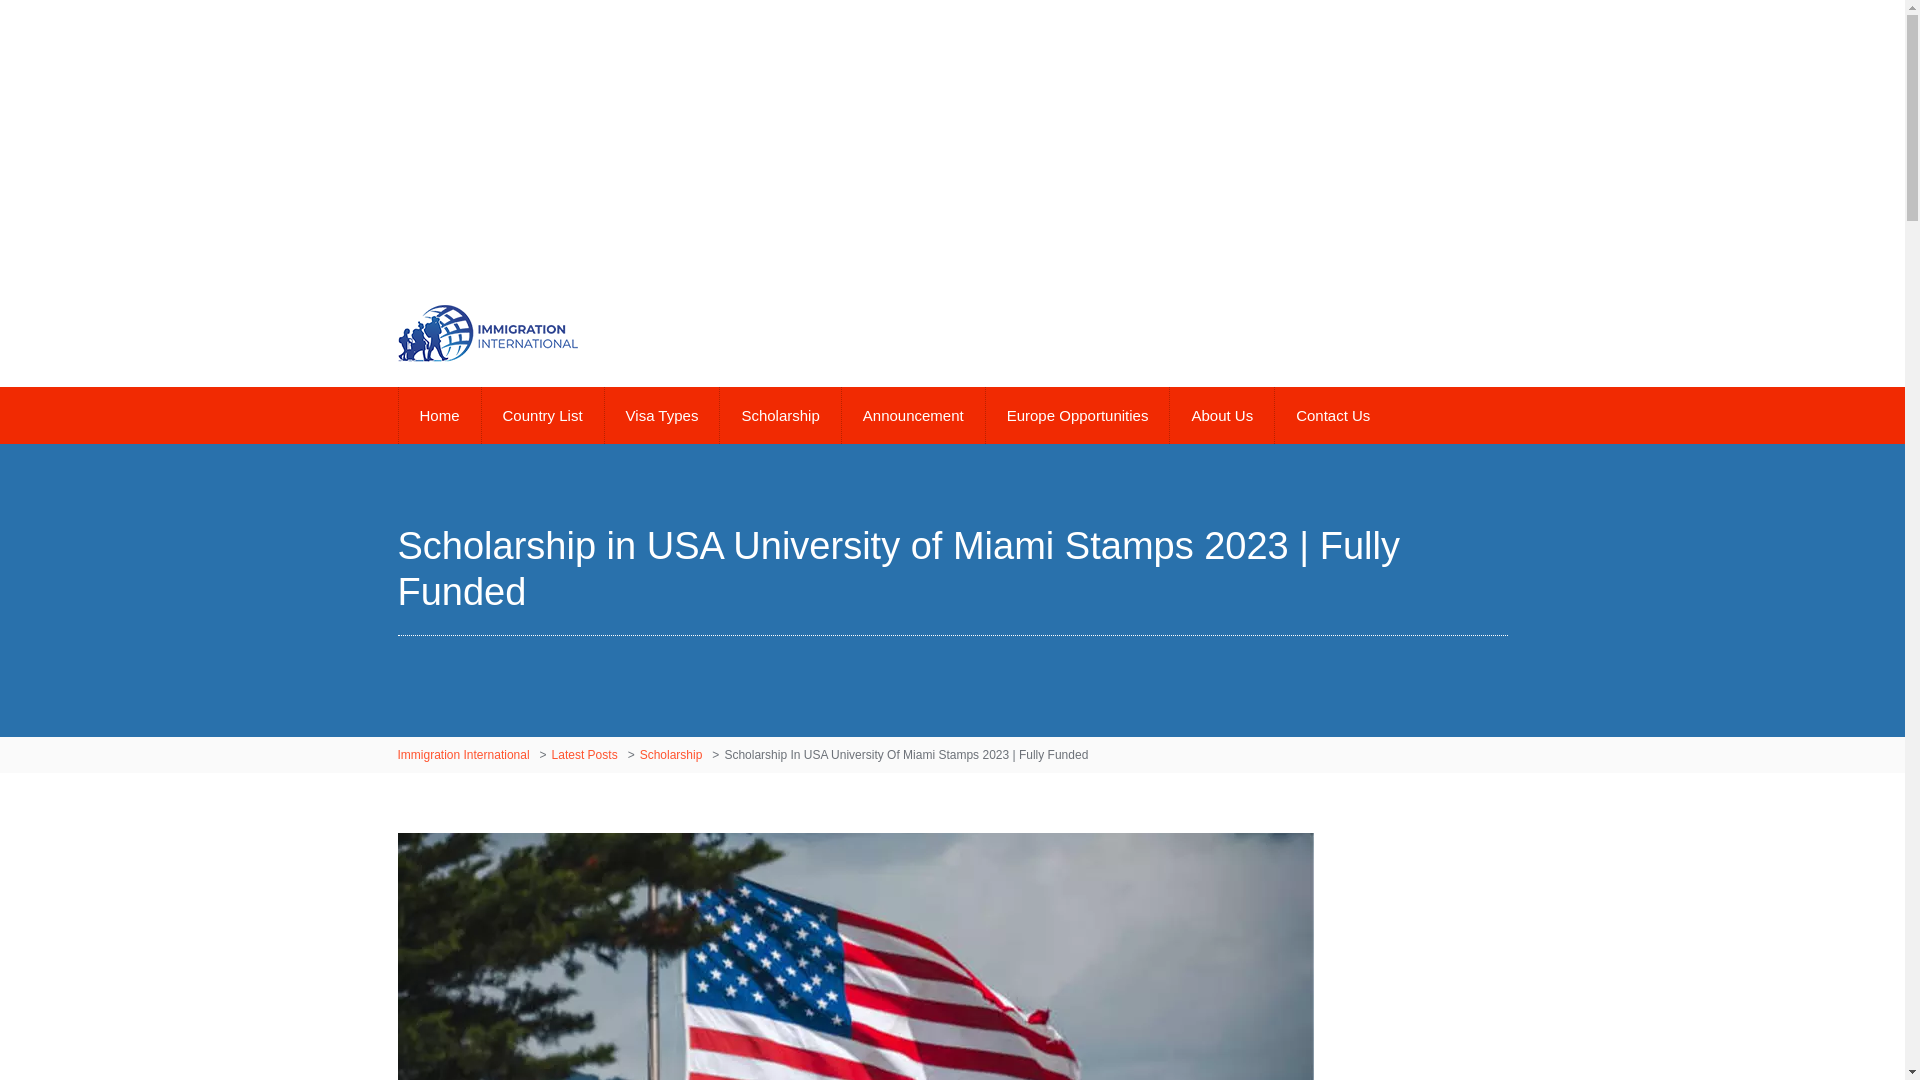 The height and width of the screenshot is (1080, 1920). Describe the element at coordinates (1222, 414) in the screenshot. I see `About Us` at that location.